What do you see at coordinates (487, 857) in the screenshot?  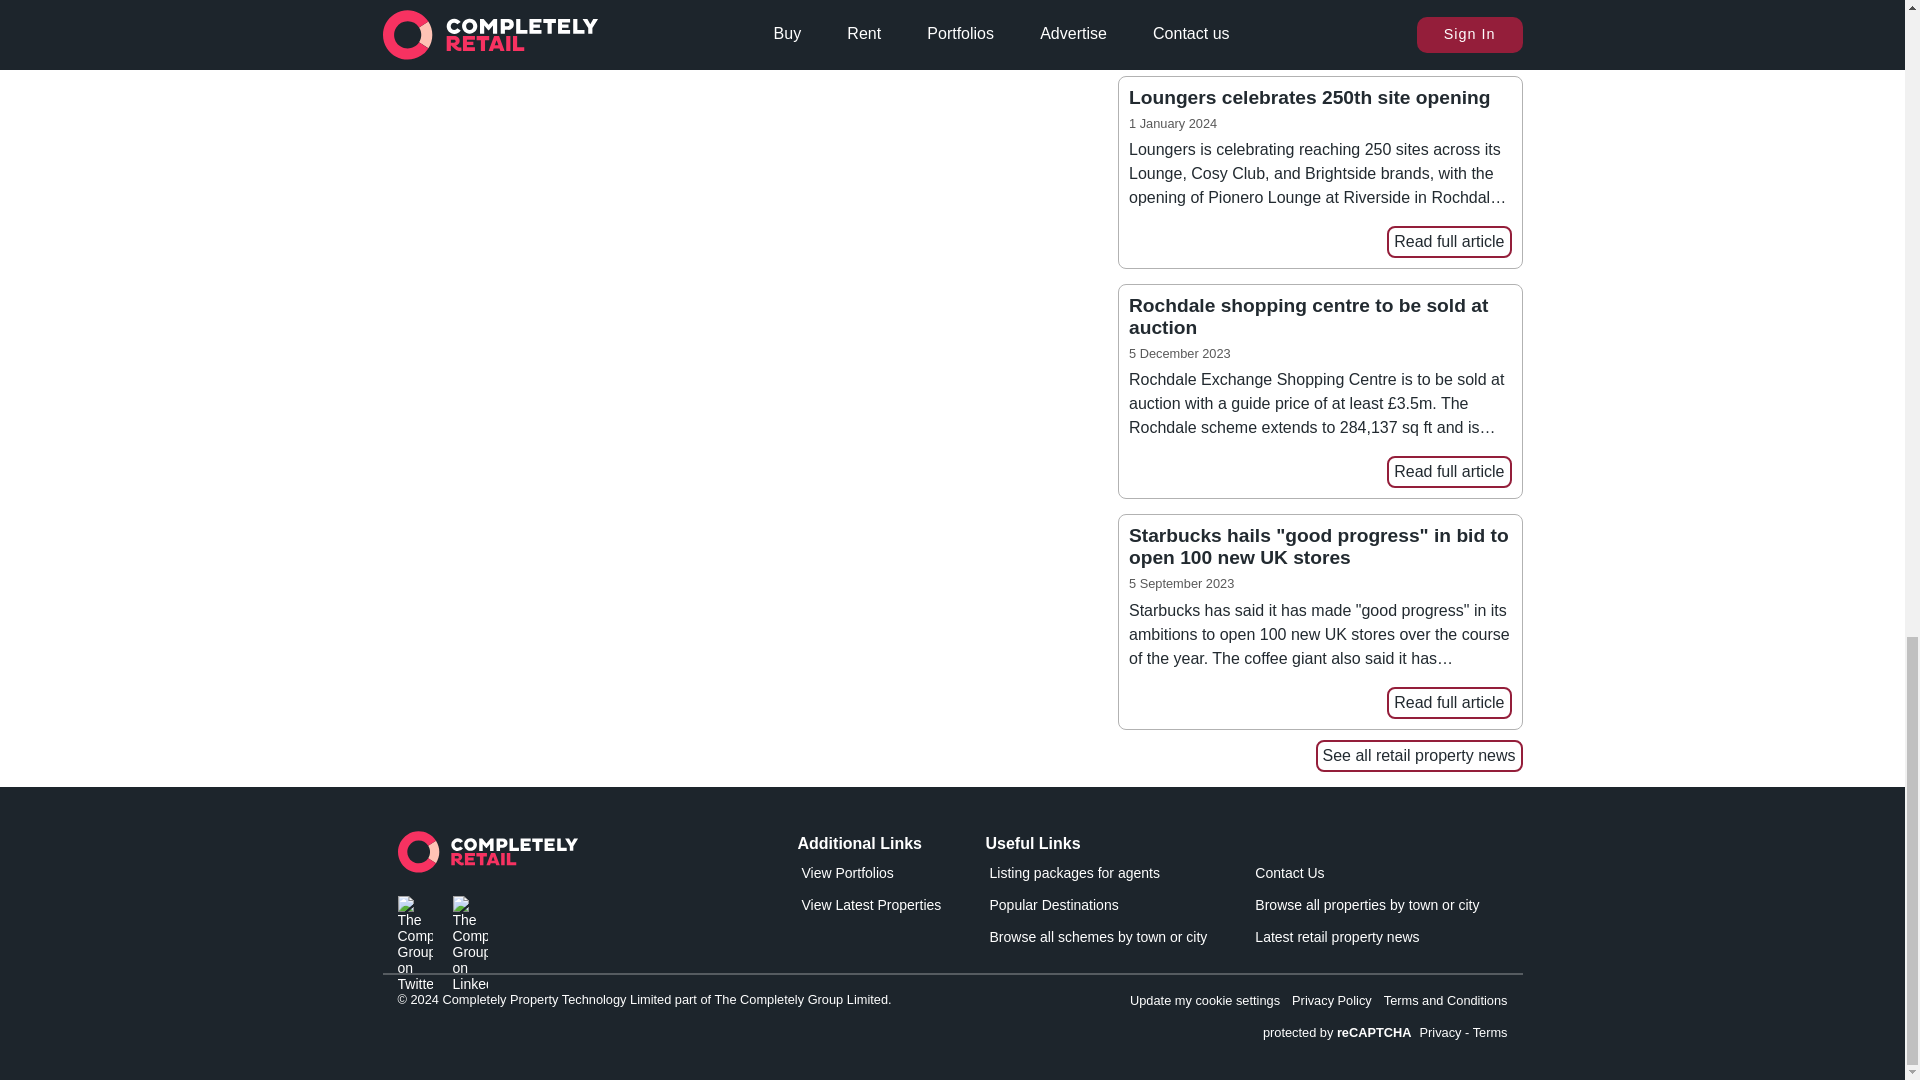 I see `Completely Retail homepage` at bounding box center [487, 857].